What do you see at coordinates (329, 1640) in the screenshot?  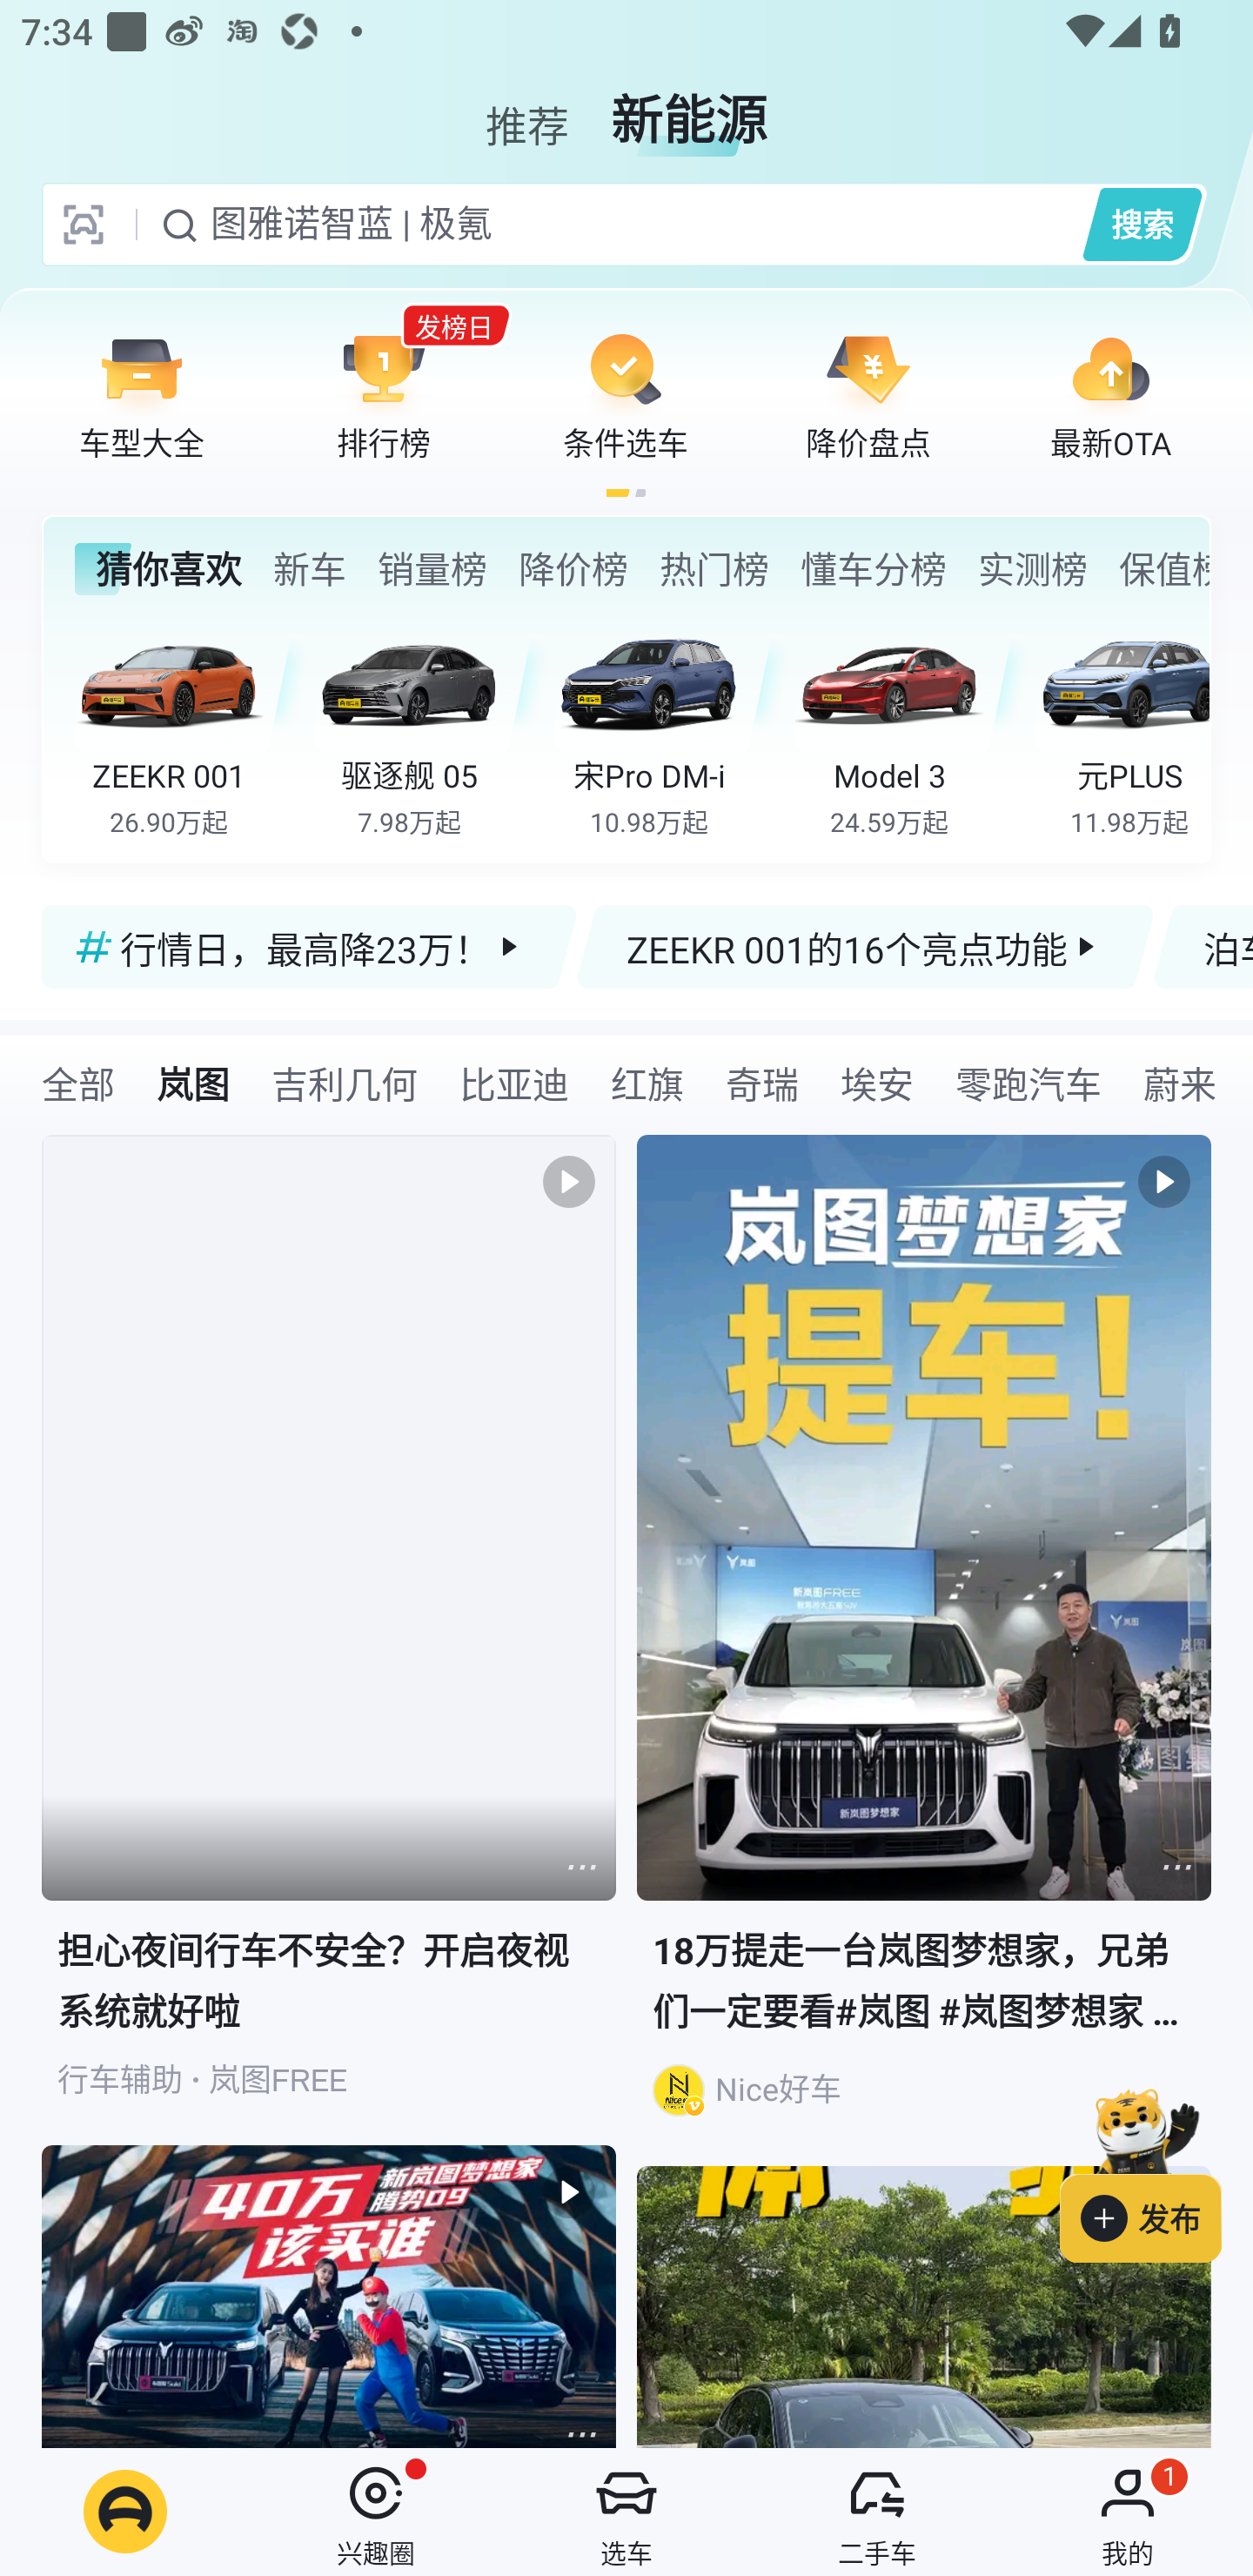 I see `  担心夜间行车不安全？开启夜视系统就好啦 行车辅助 岚图FREE` at bounding box center [329, 1640].